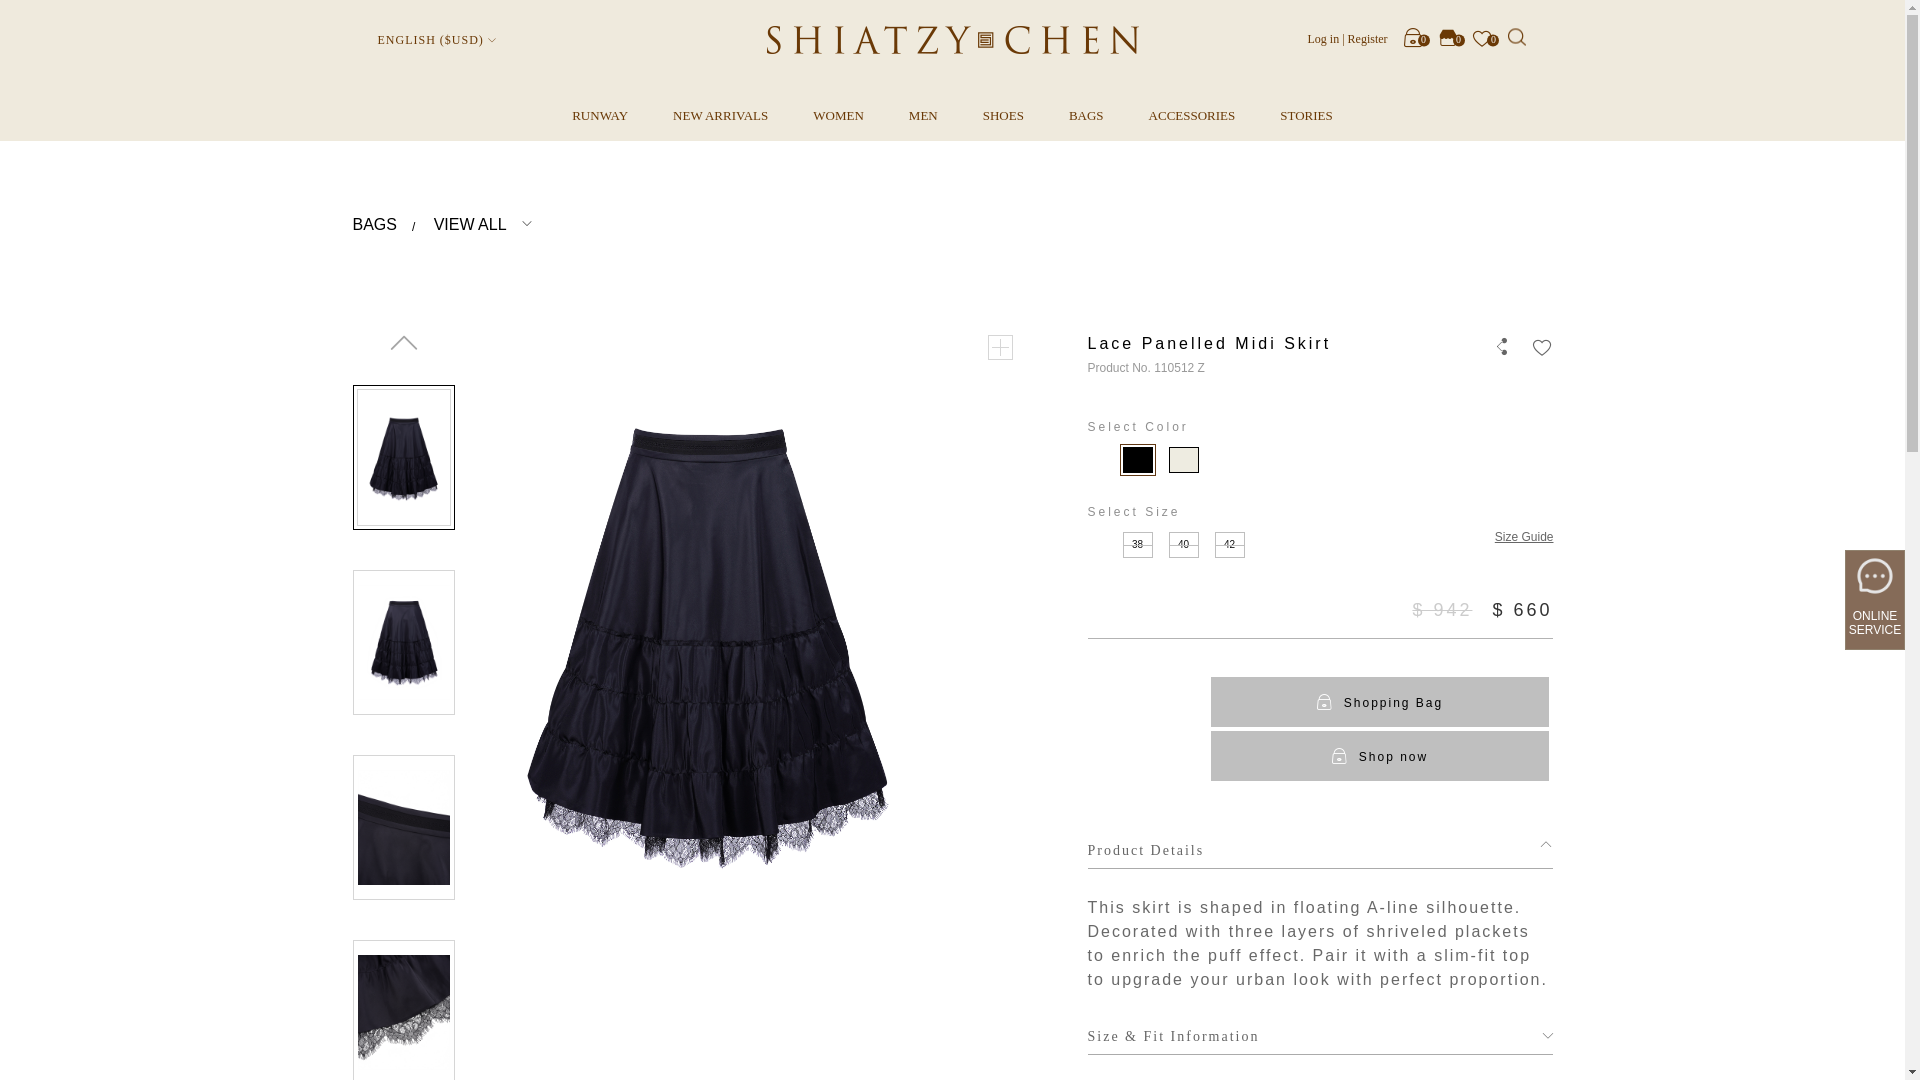 The height and width of the screenshot is (1080, 1920). I want to click on Log in, so click(1324, 37).